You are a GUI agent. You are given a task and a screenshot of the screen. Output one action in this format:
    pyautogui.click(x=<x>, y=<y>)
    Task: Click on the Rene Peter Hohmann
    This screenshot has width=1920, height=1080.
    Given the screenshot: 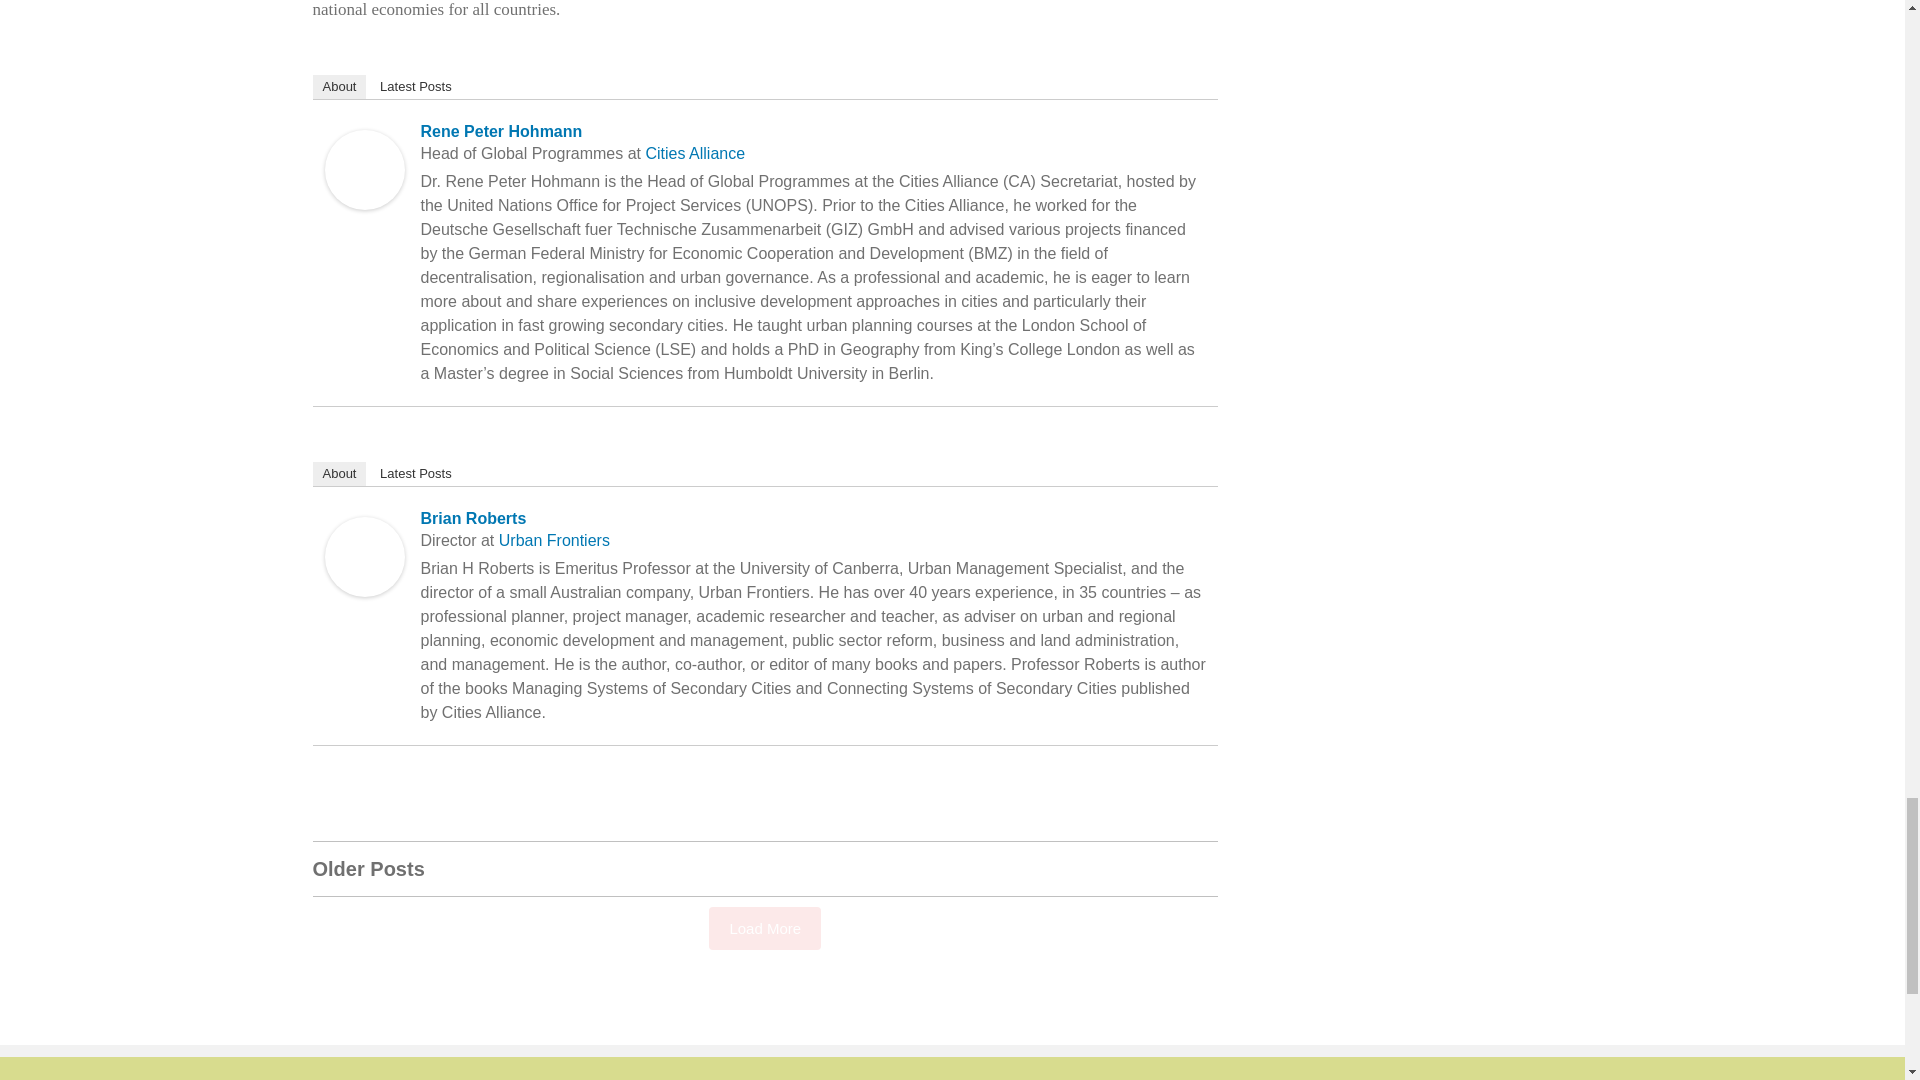 What is the action you would take?
    pyautogui.click(x=364, y=143)
    